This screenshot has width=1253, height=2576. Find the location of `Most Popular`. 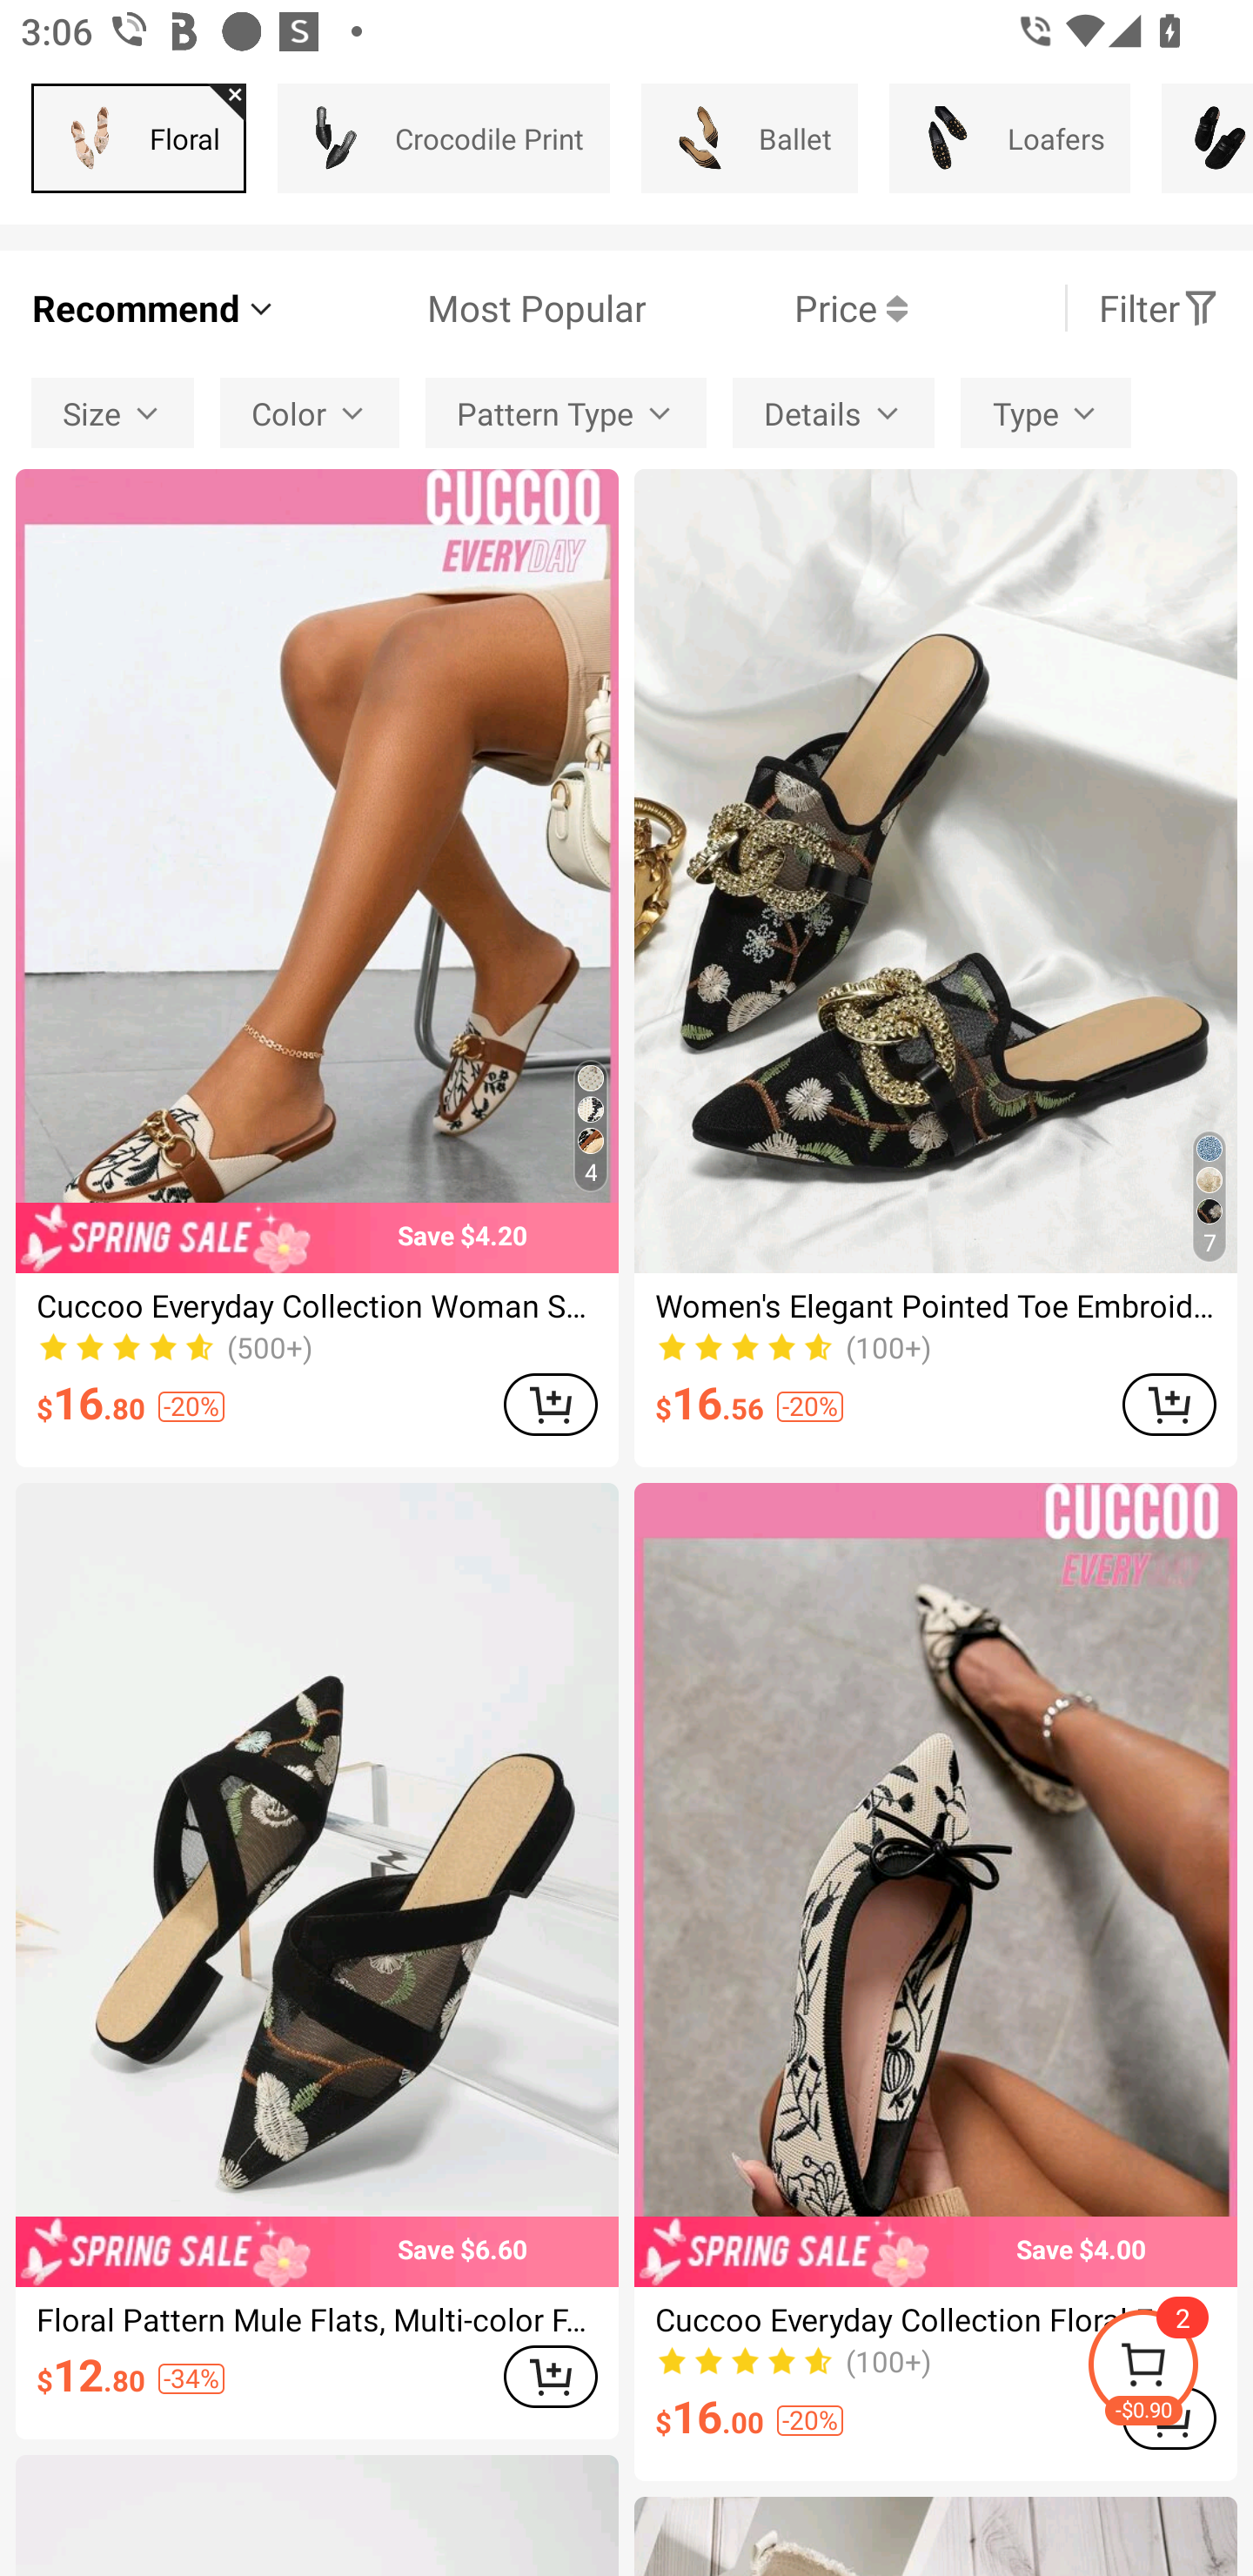

Most Popular is located at coordinates (461, 308).